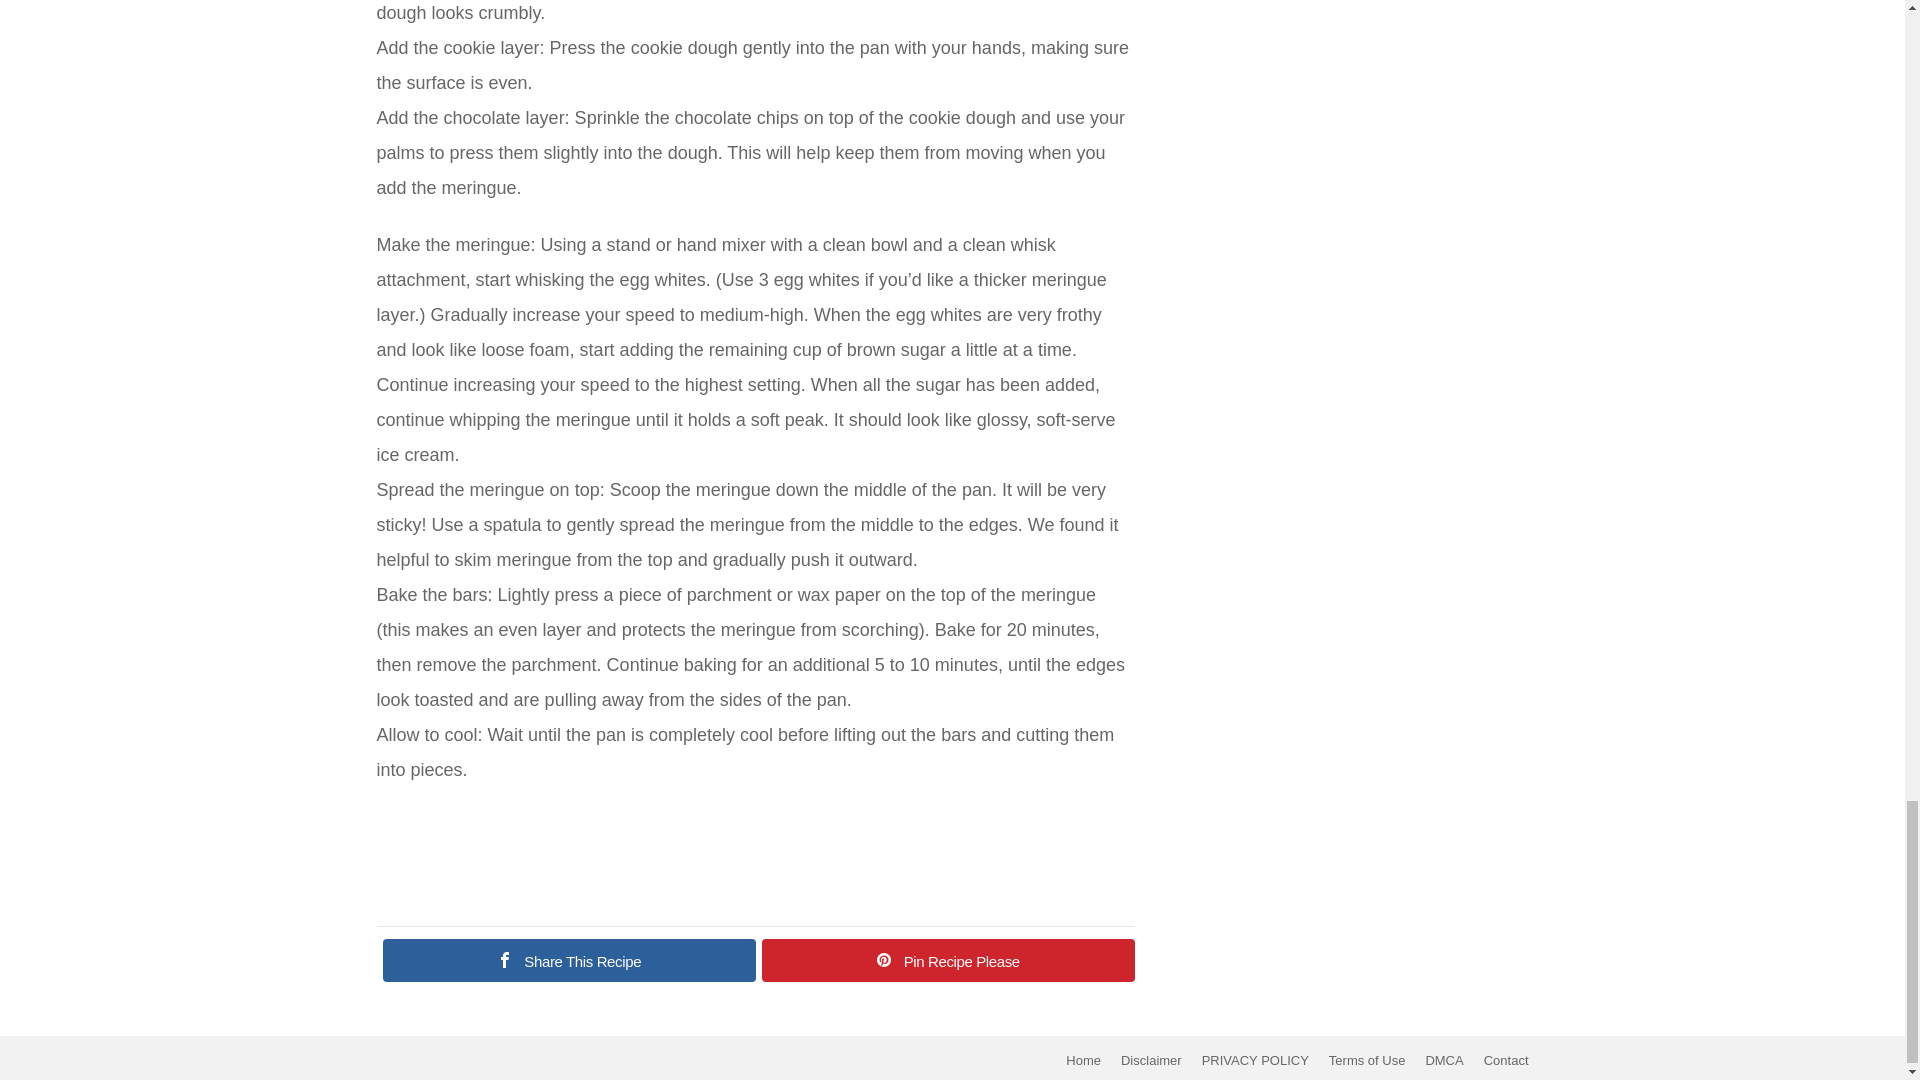  I want to click on Contact, so click(1506, 1061).